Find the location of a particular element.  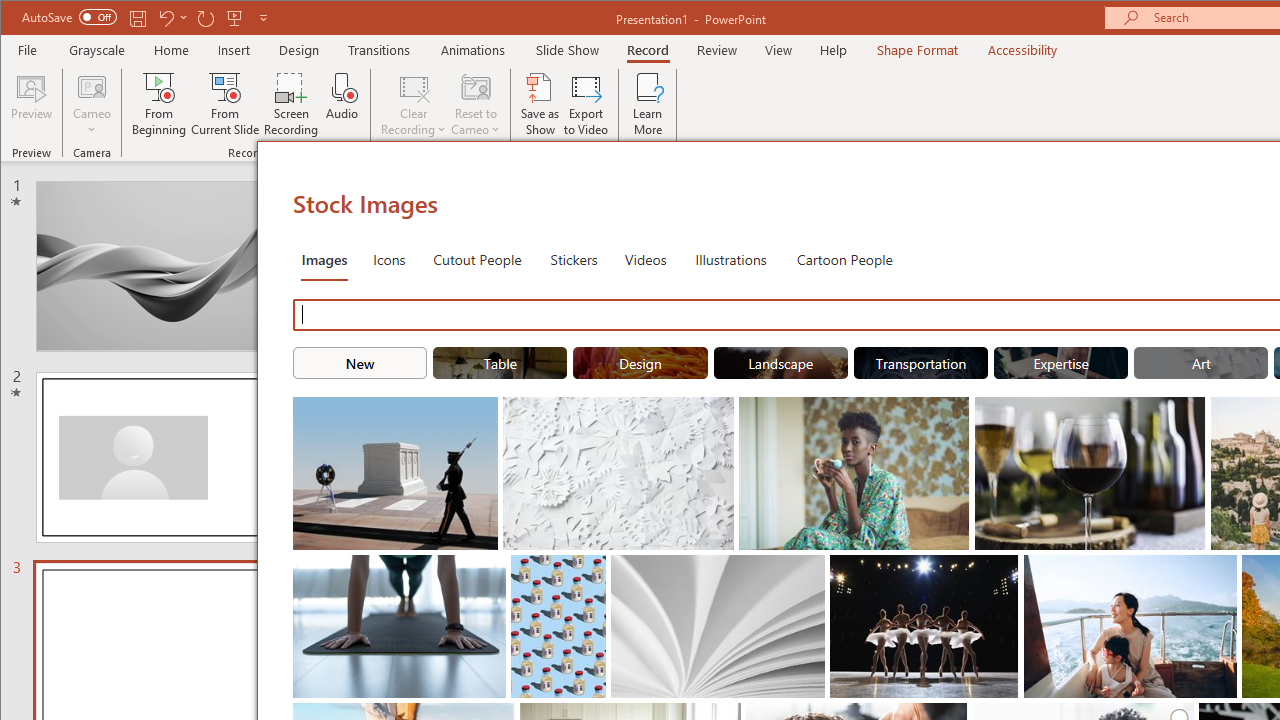

"Table" Stock Images. is located at coordinates (500, 362).